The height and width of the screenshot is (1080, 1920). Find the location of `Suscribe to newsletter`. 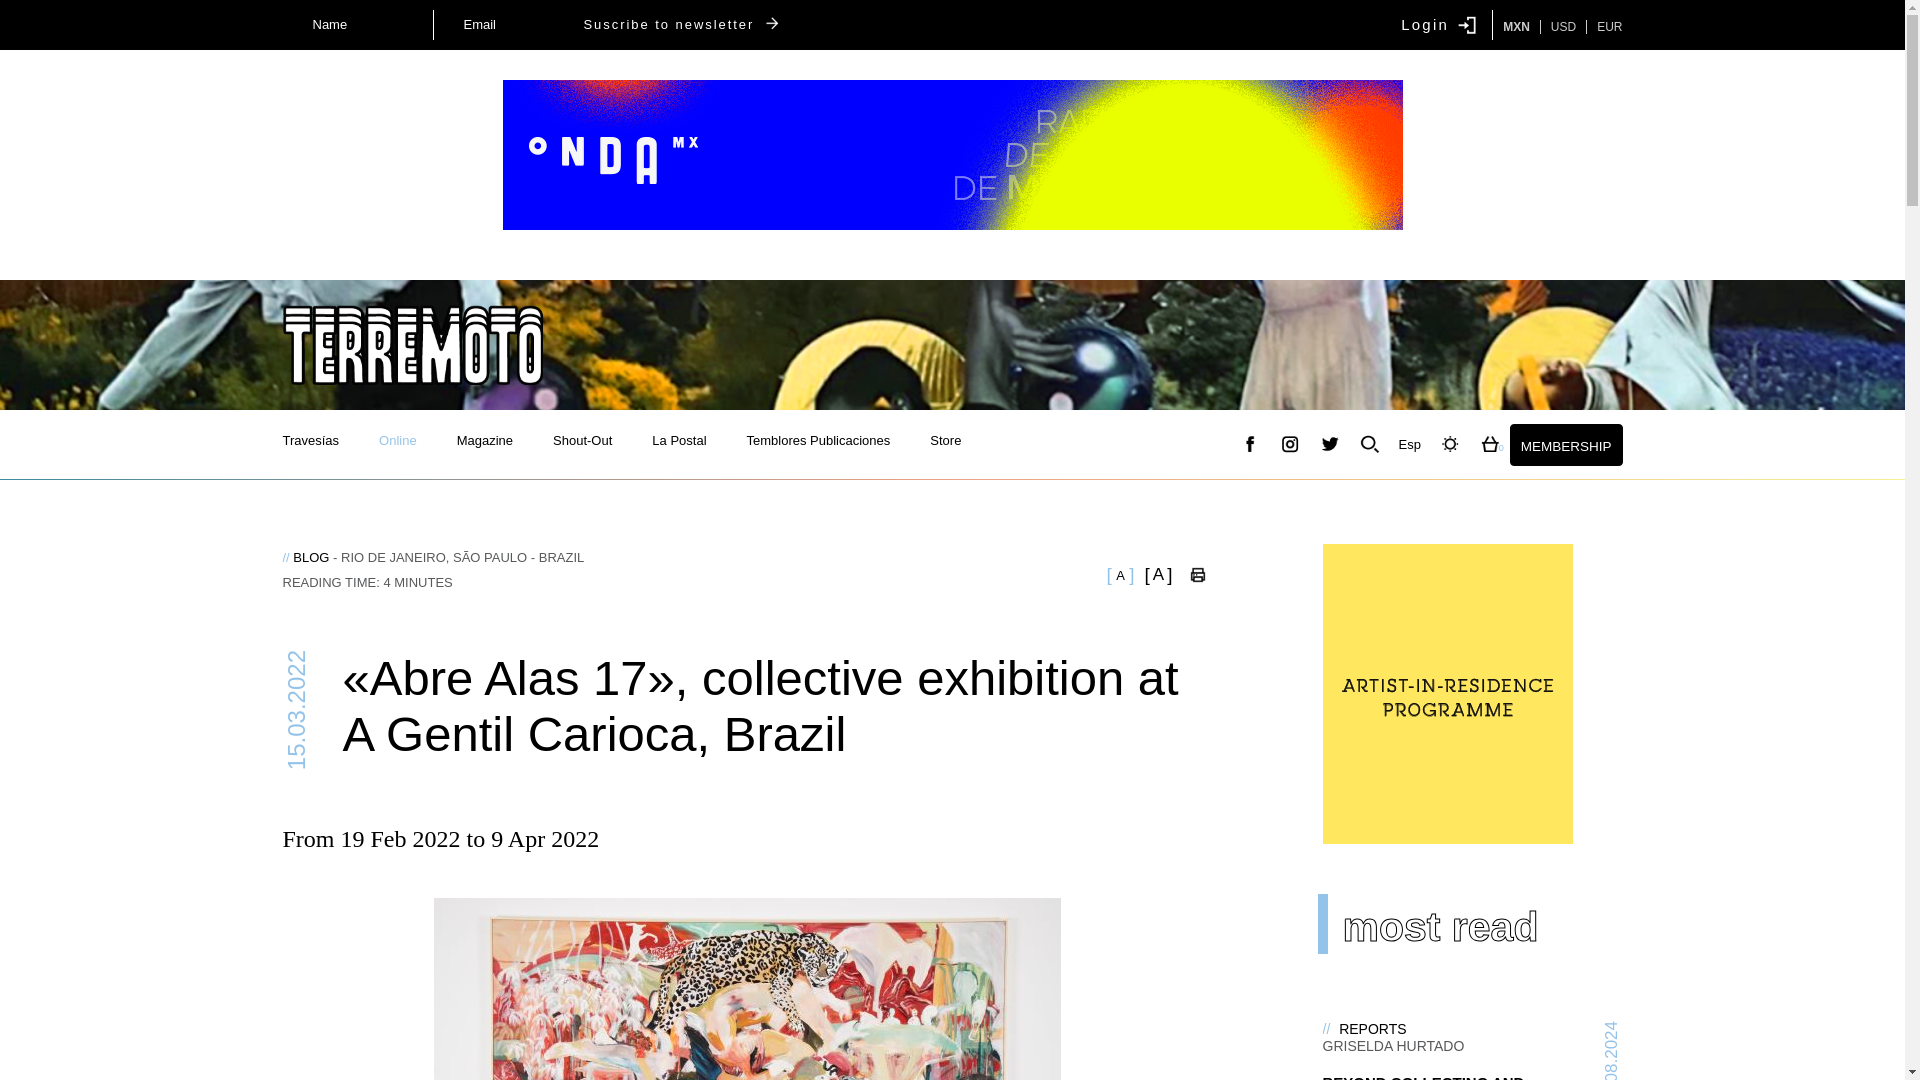

Suscribe to newsletter is located at coordinates (683, 24).